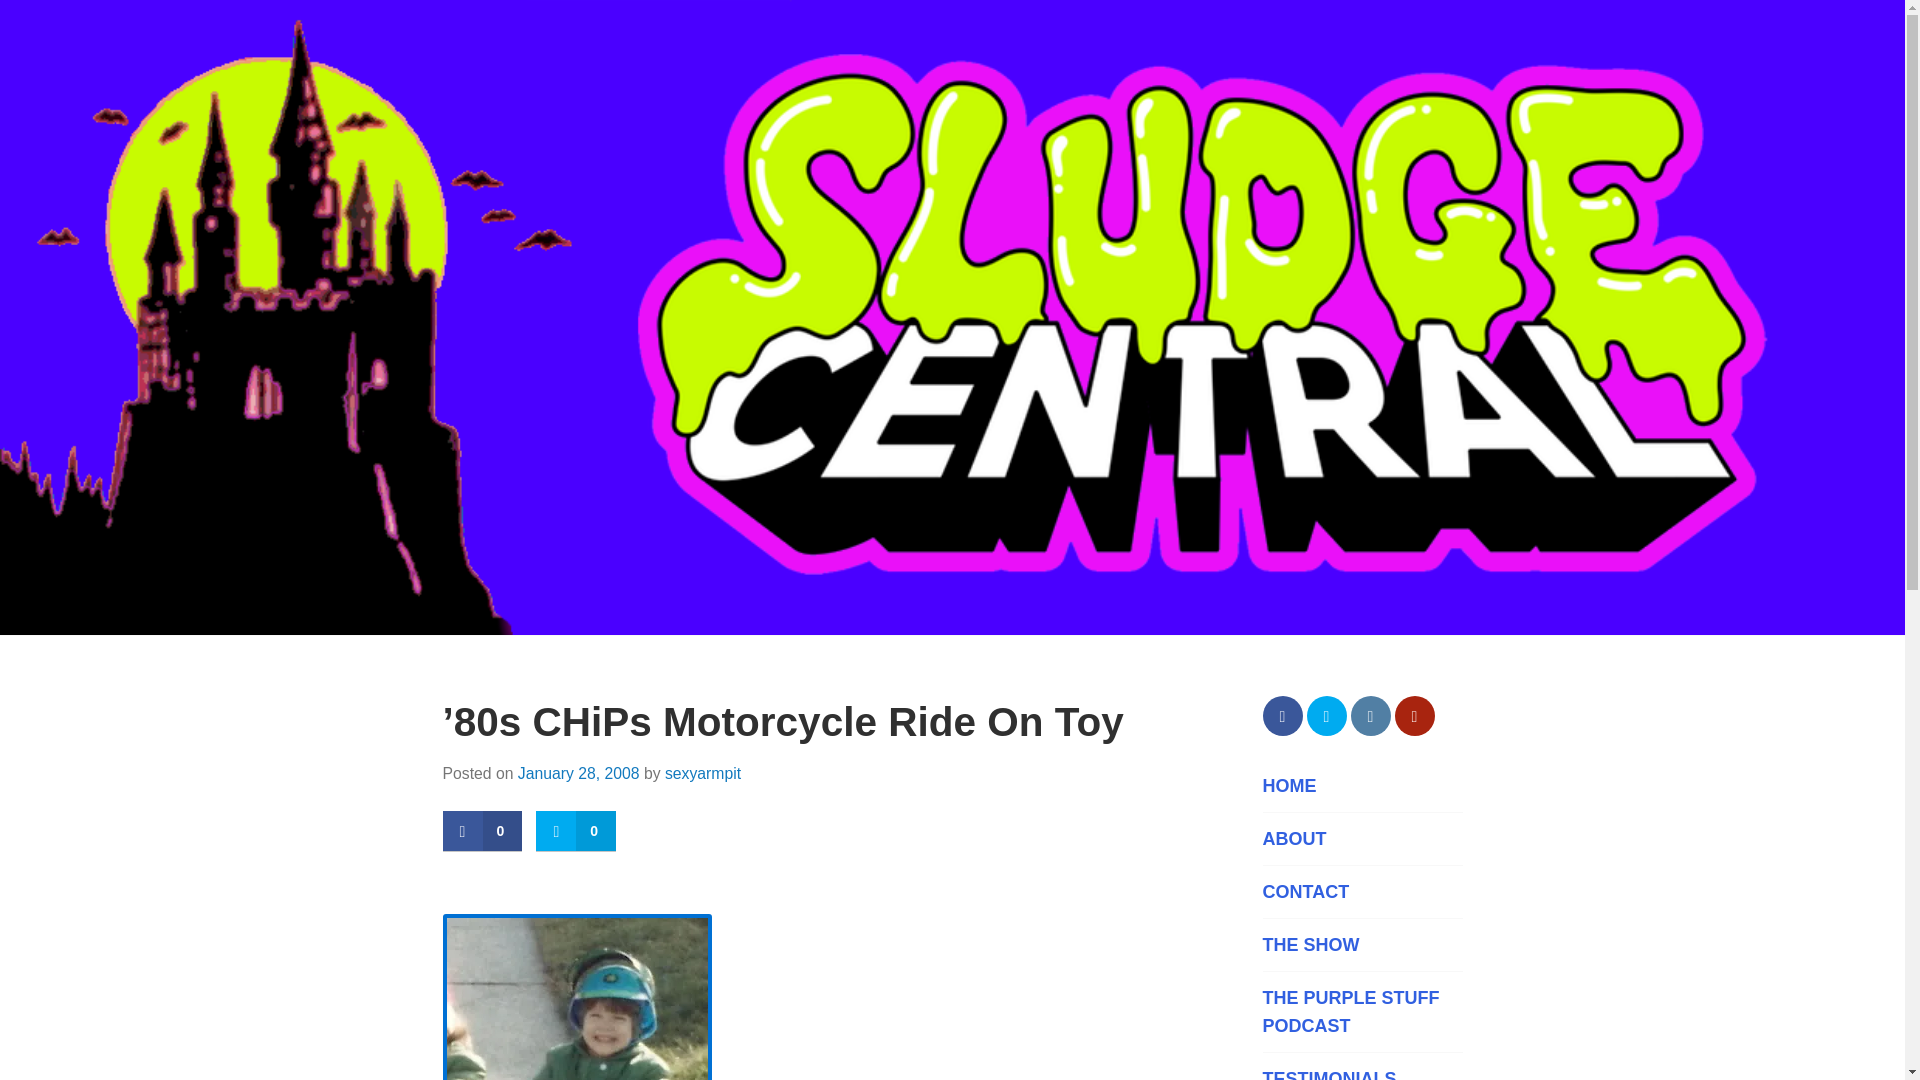 The image size is (1920, 1080). Describe the element at coordinates (1361, 892) in the screenshot. I see `CONTACT` at that location.